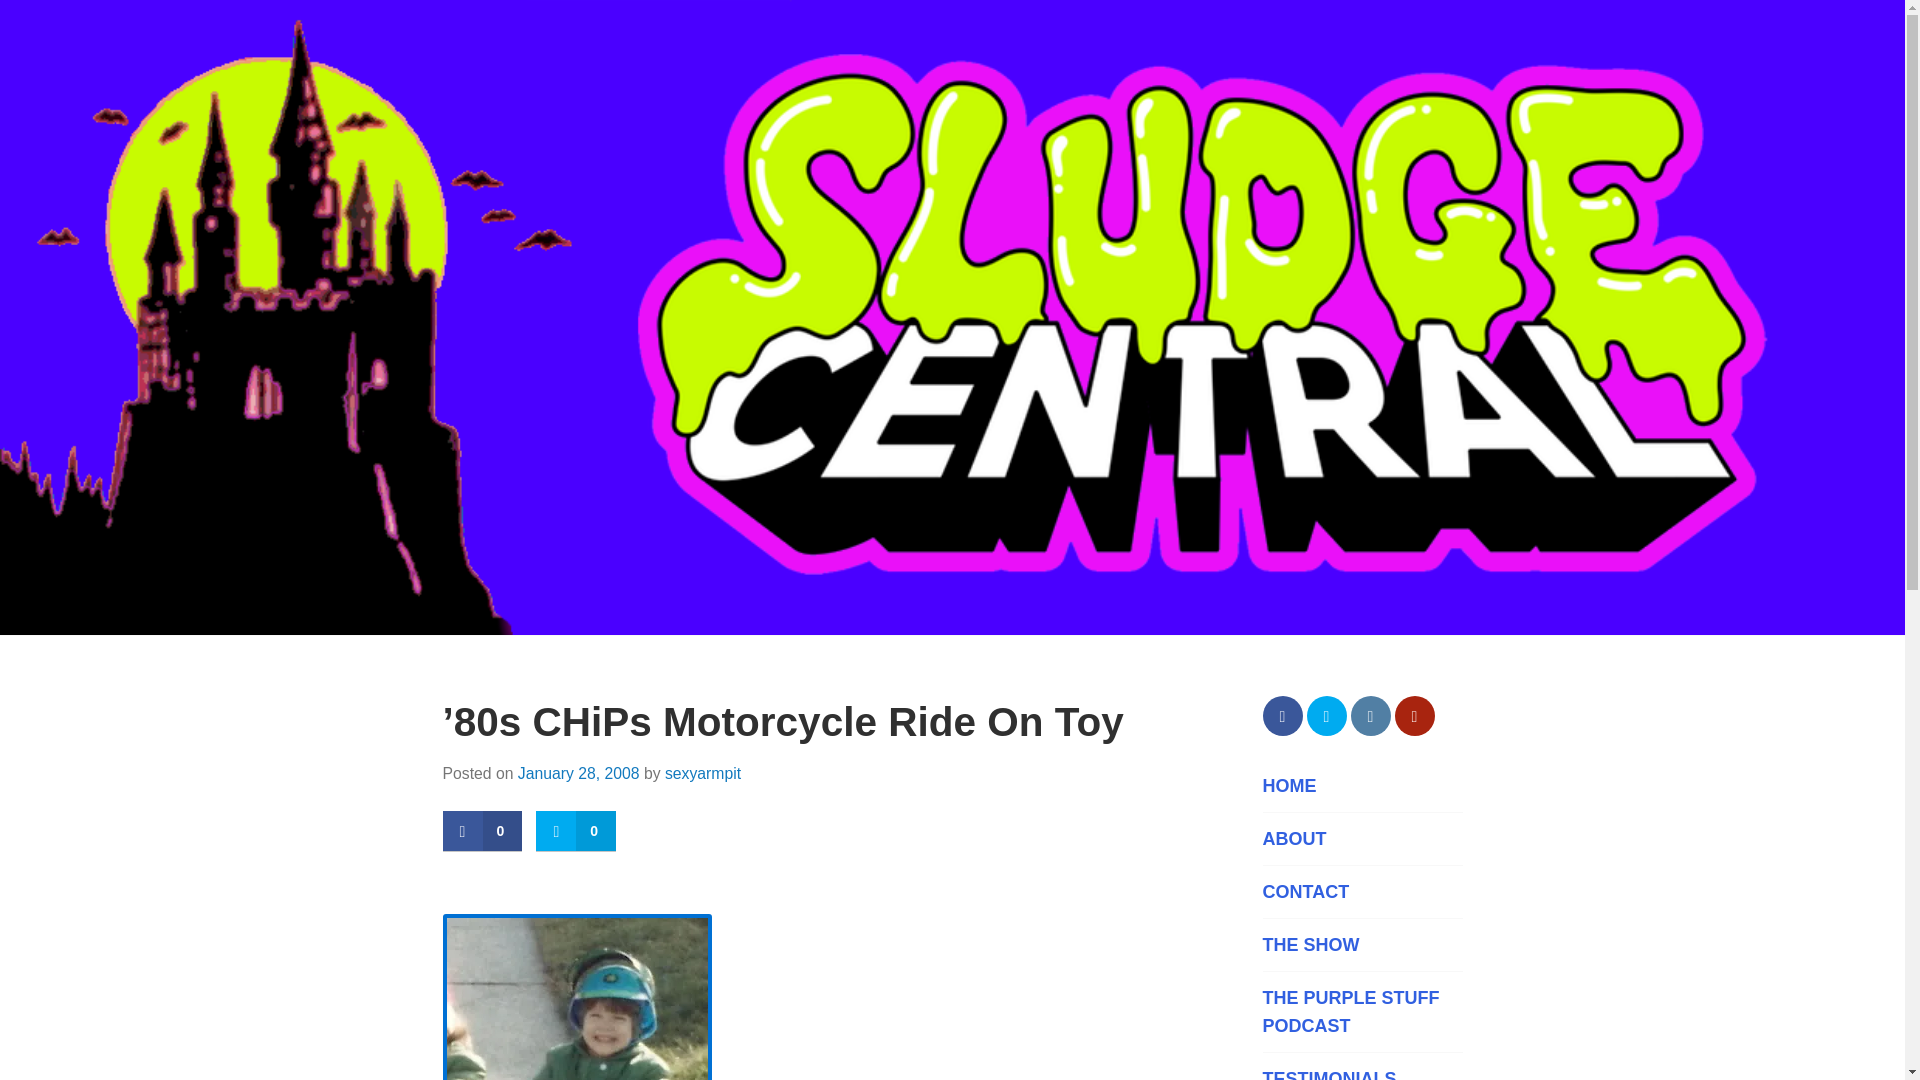 The image size is (1920, 1080). Describe the element at coordinates (1361, 892) in the screenshot. I see `CONTACT` at that location.